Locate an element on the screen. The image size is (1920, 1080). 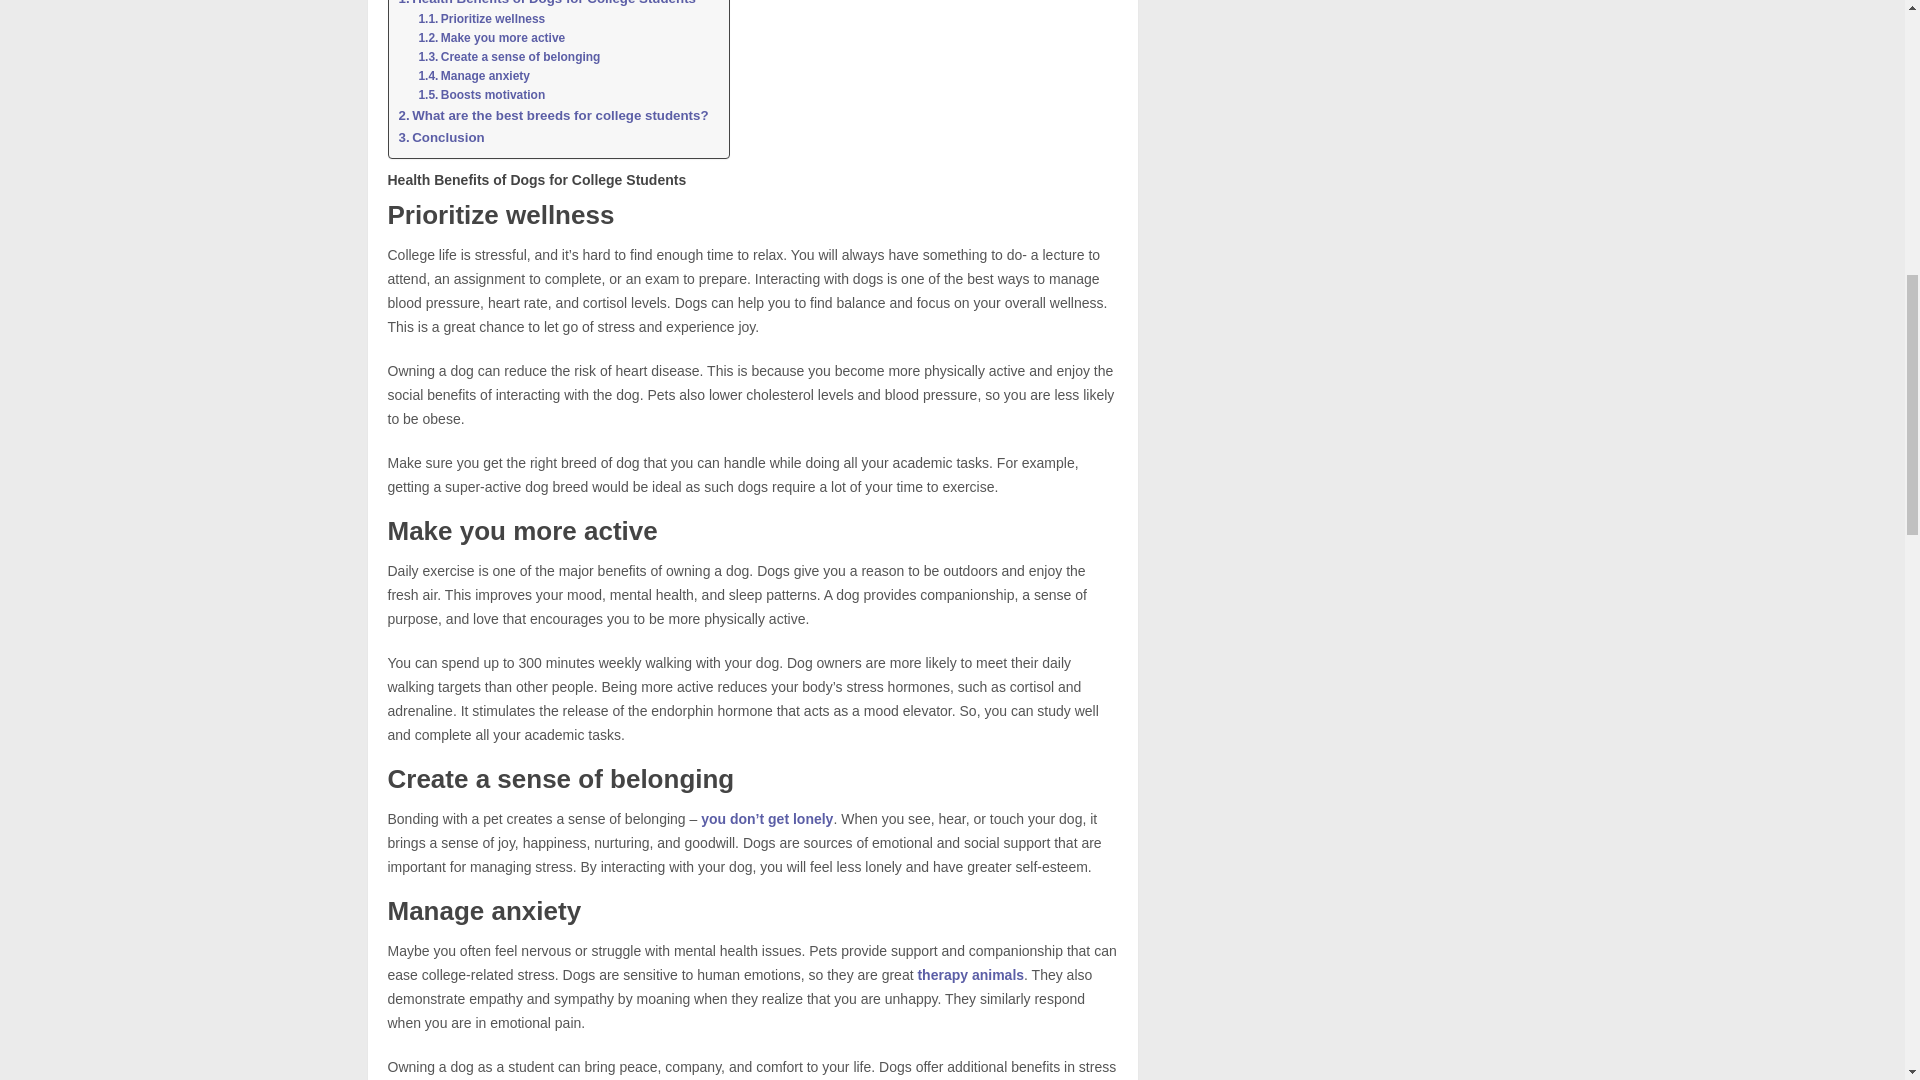
Manage anxiety is located at coordinates (474, 76).